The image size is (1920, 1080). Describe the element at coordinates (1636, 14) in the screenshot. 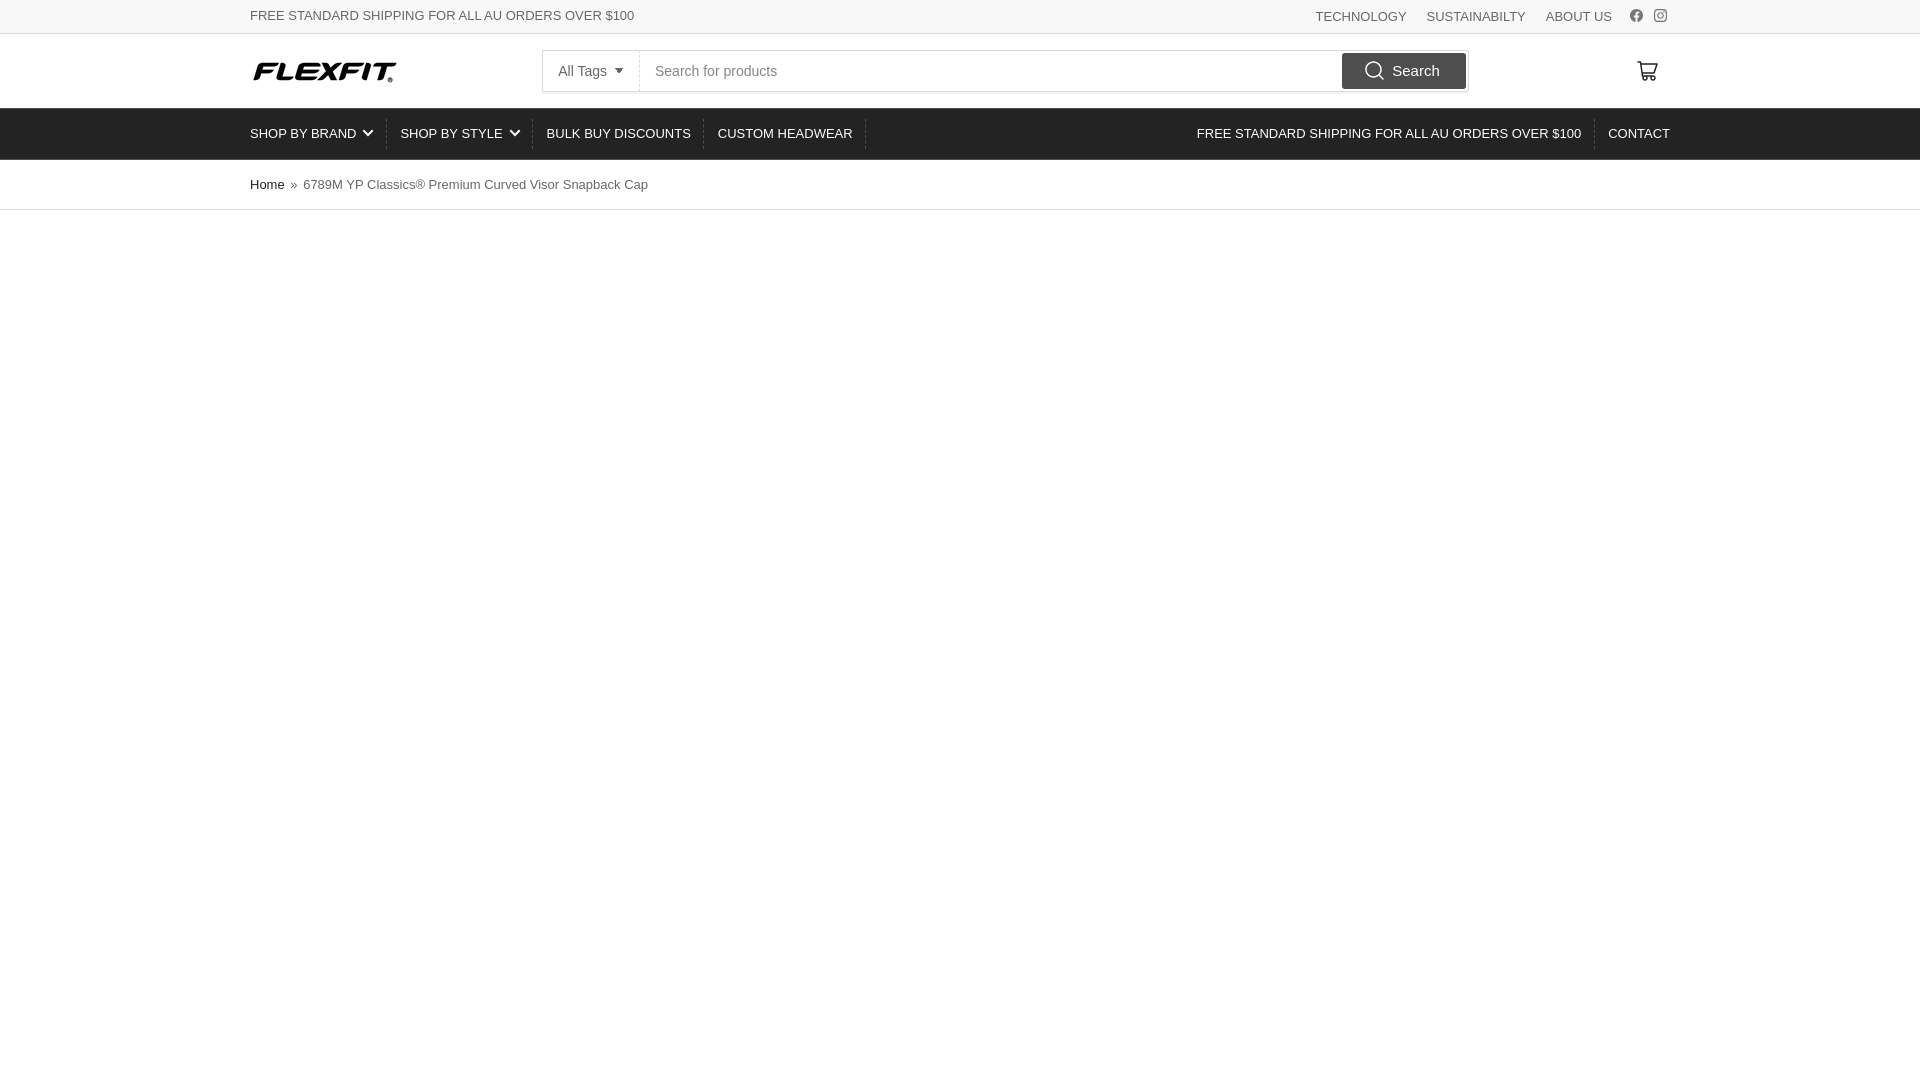

I see `Facebook` at that location.